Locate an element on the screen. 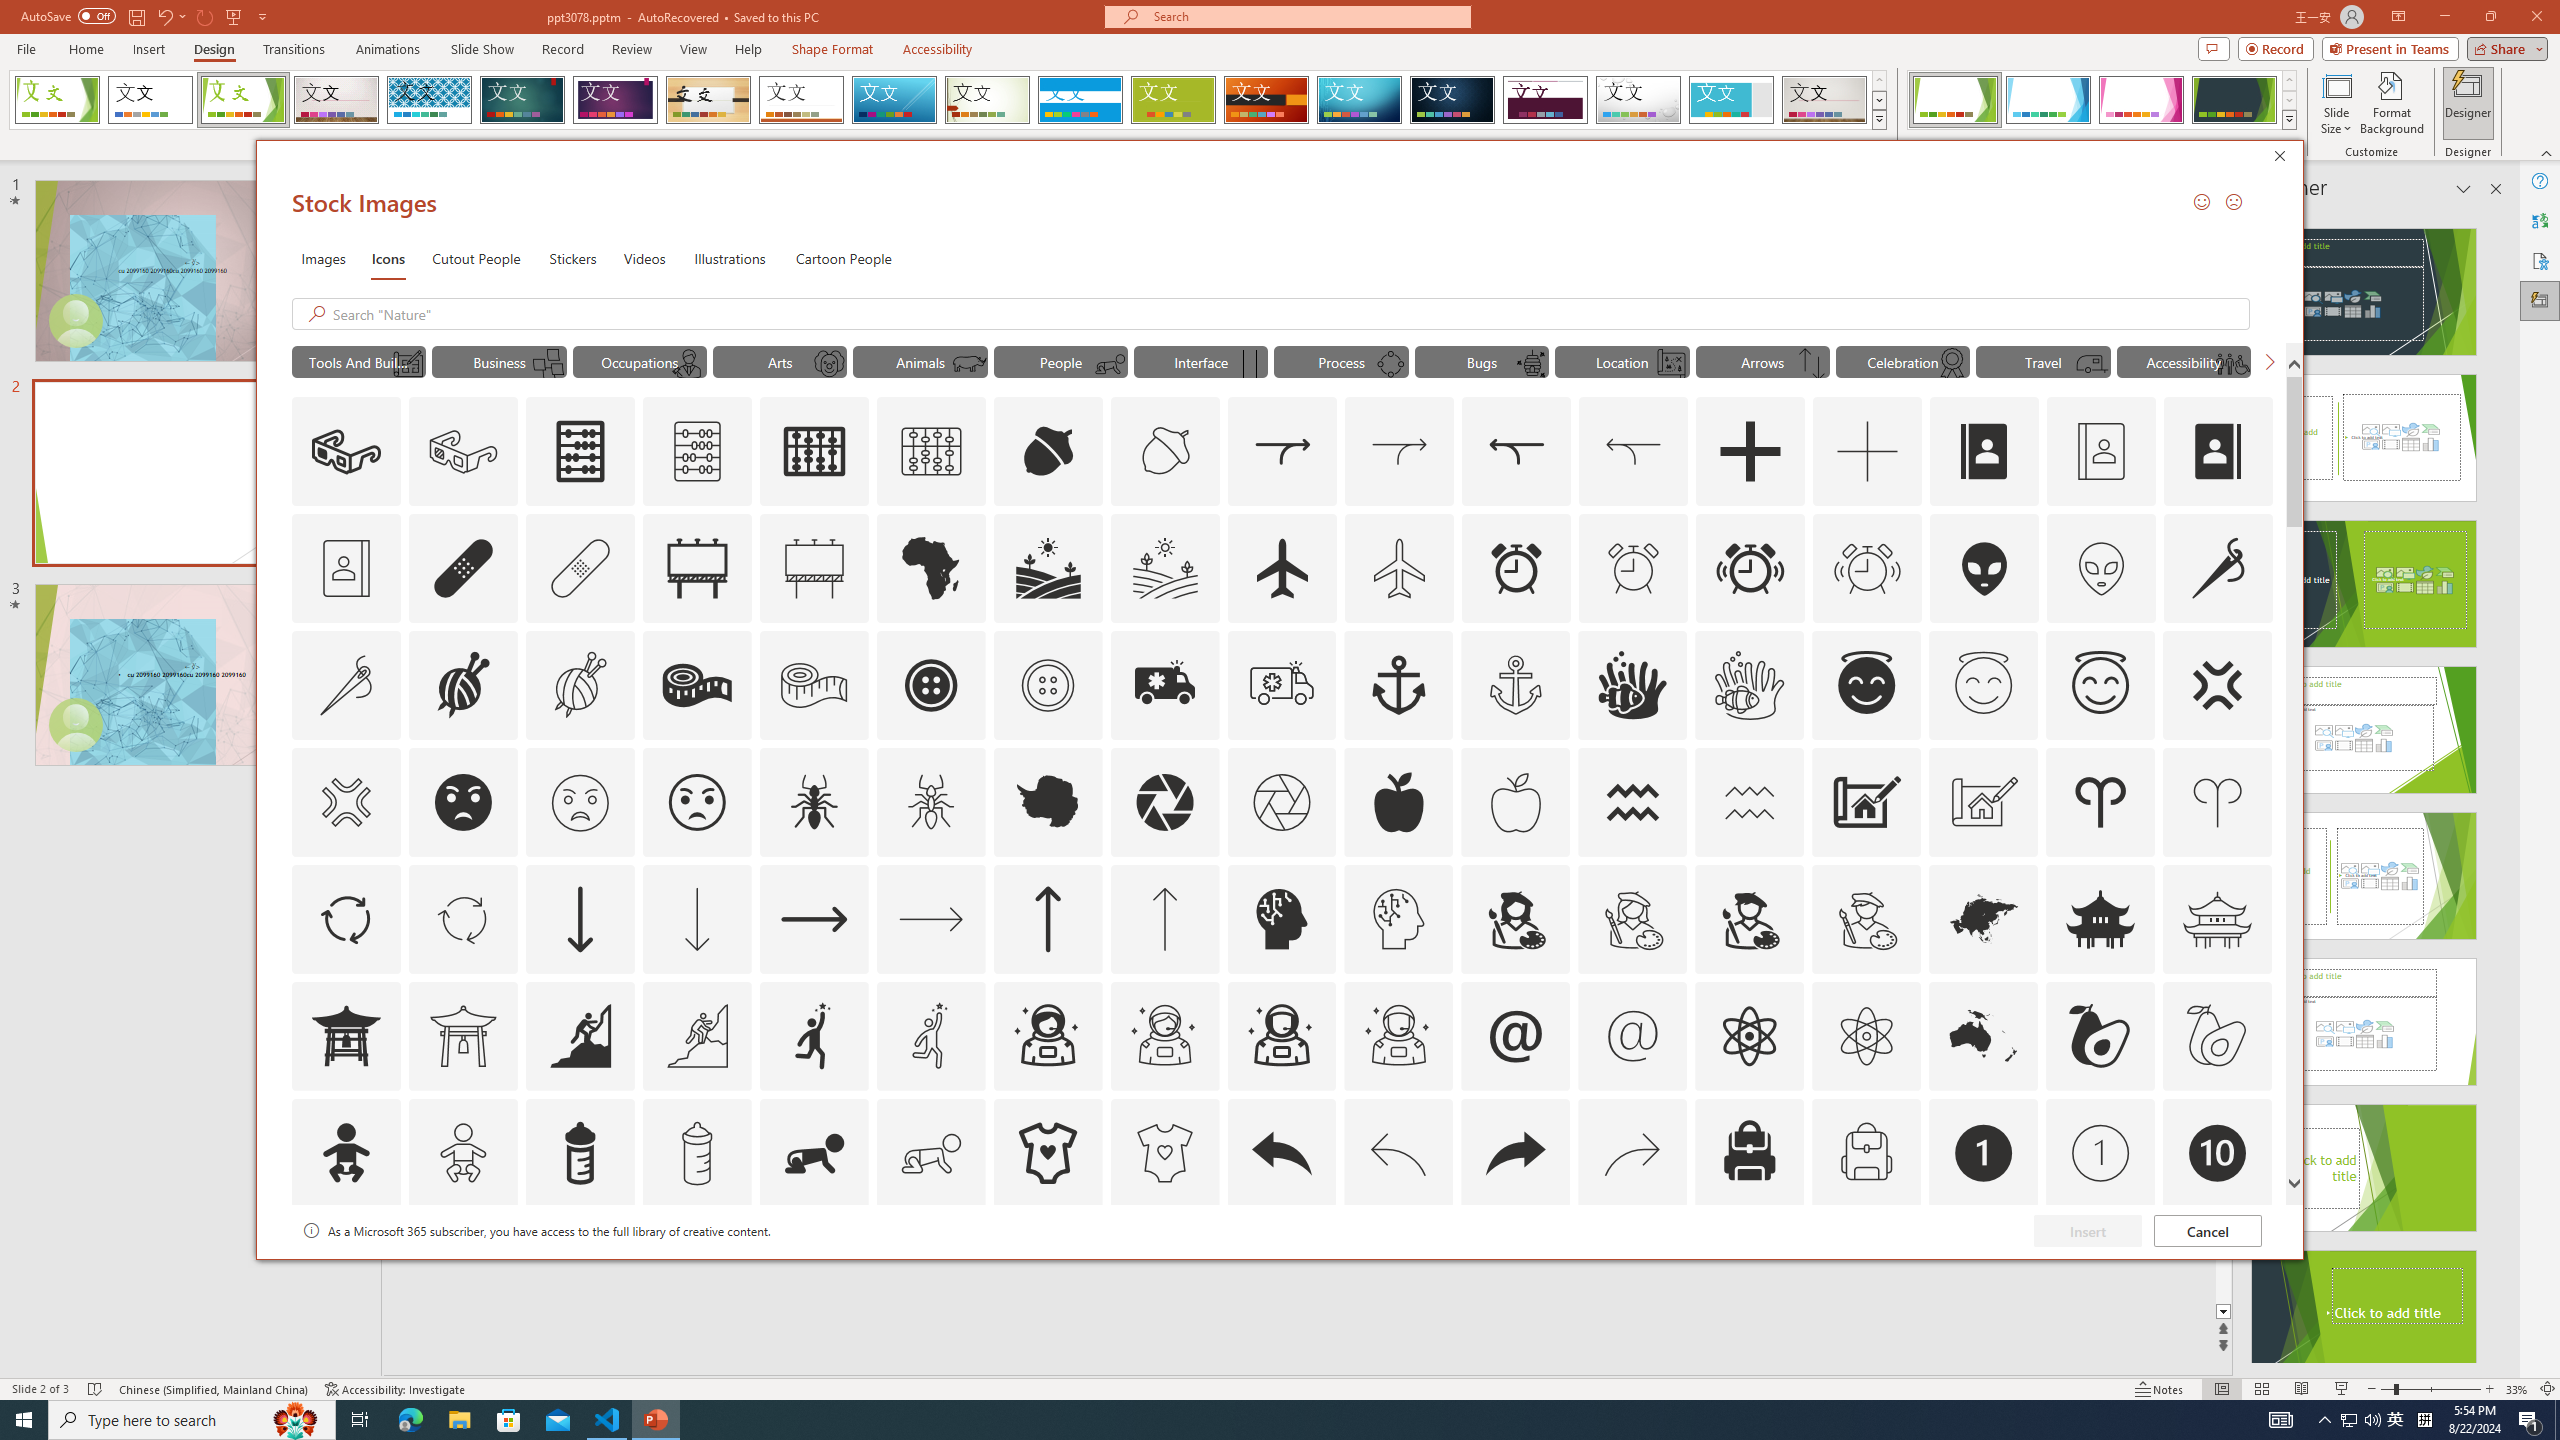 This screenshot has width=2560, height=1440. Themes is located at coordinates (1878, 119).